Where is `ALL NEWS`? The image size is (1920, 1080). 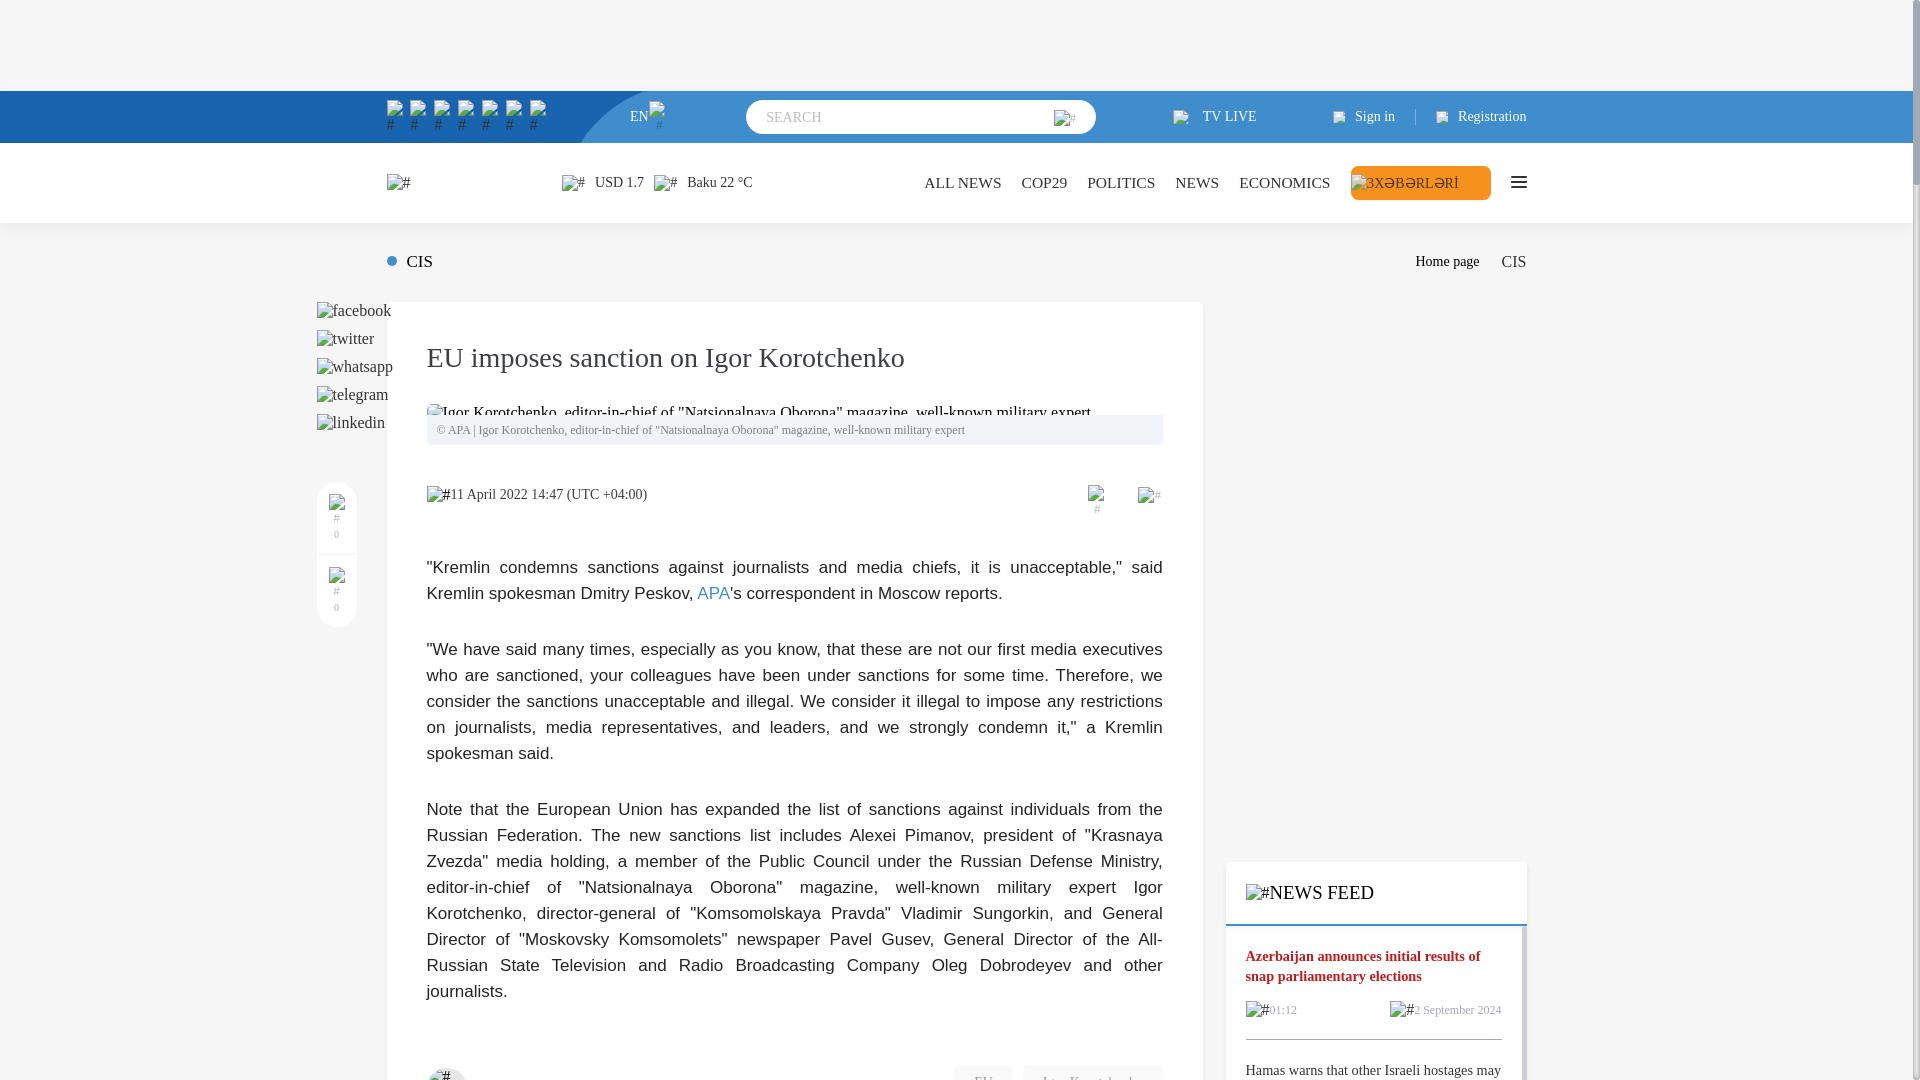
ALL NEWS is located at coordinates (962, 182).